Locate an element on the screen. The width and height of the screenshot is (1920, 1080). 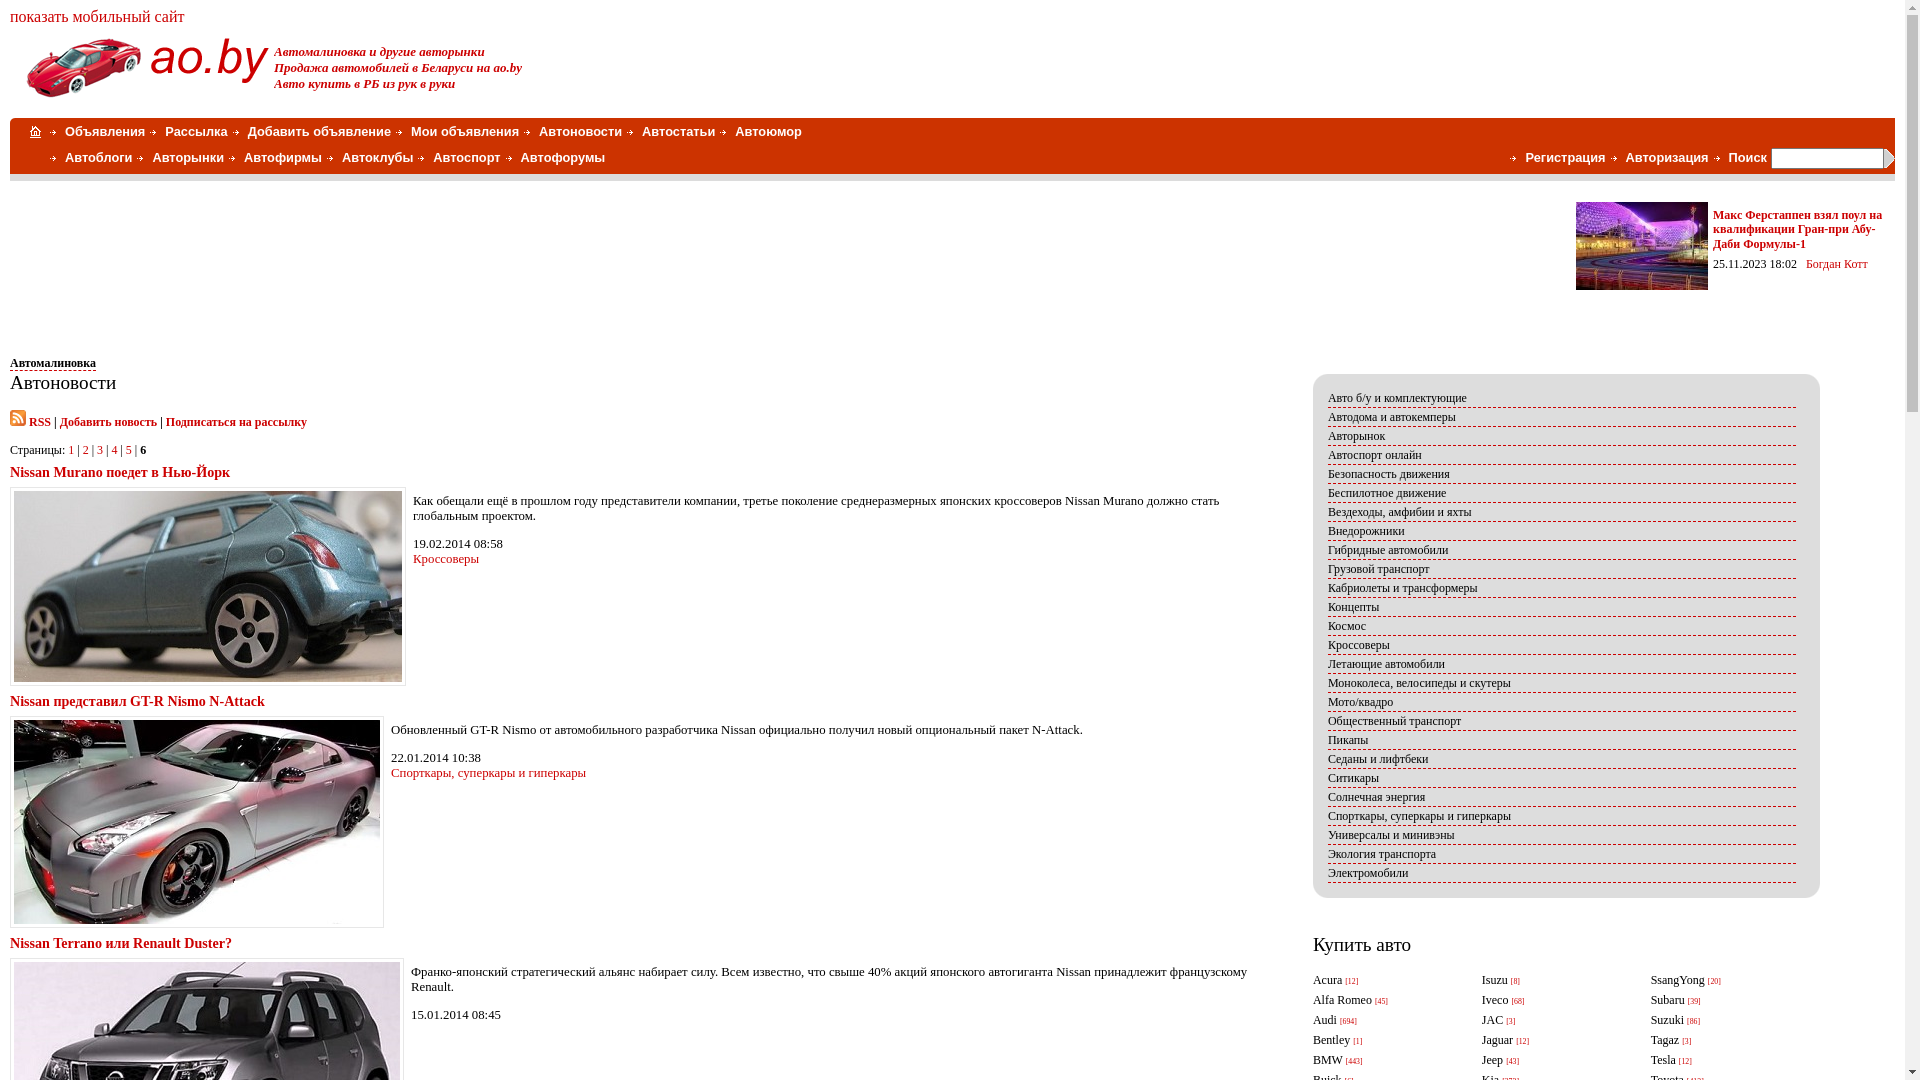
Acura [12] is located at coordinates (1386, 981).